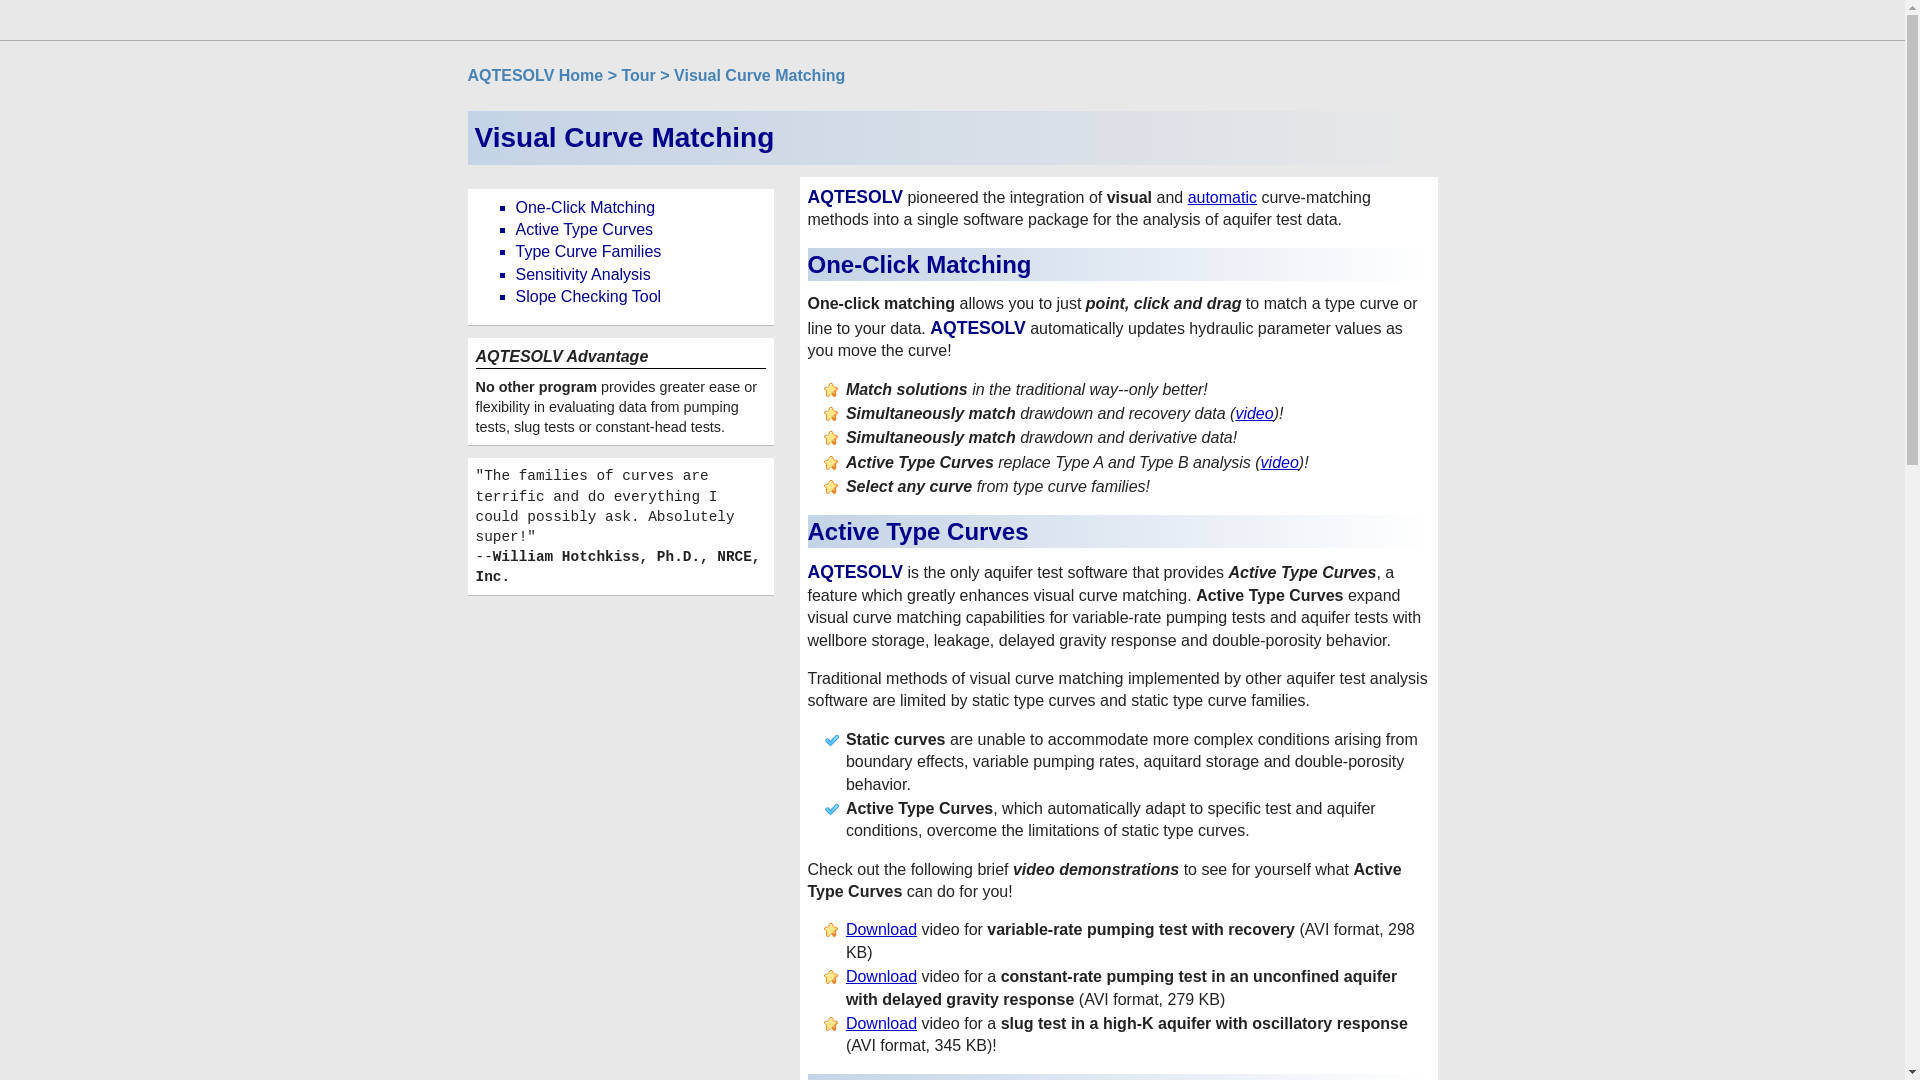 The height and width of the screenshot is (1080, 1920). What do you see at coordinates (1253, 414) in the screenshot?
I see `video` at bounding box center [1253, 414].